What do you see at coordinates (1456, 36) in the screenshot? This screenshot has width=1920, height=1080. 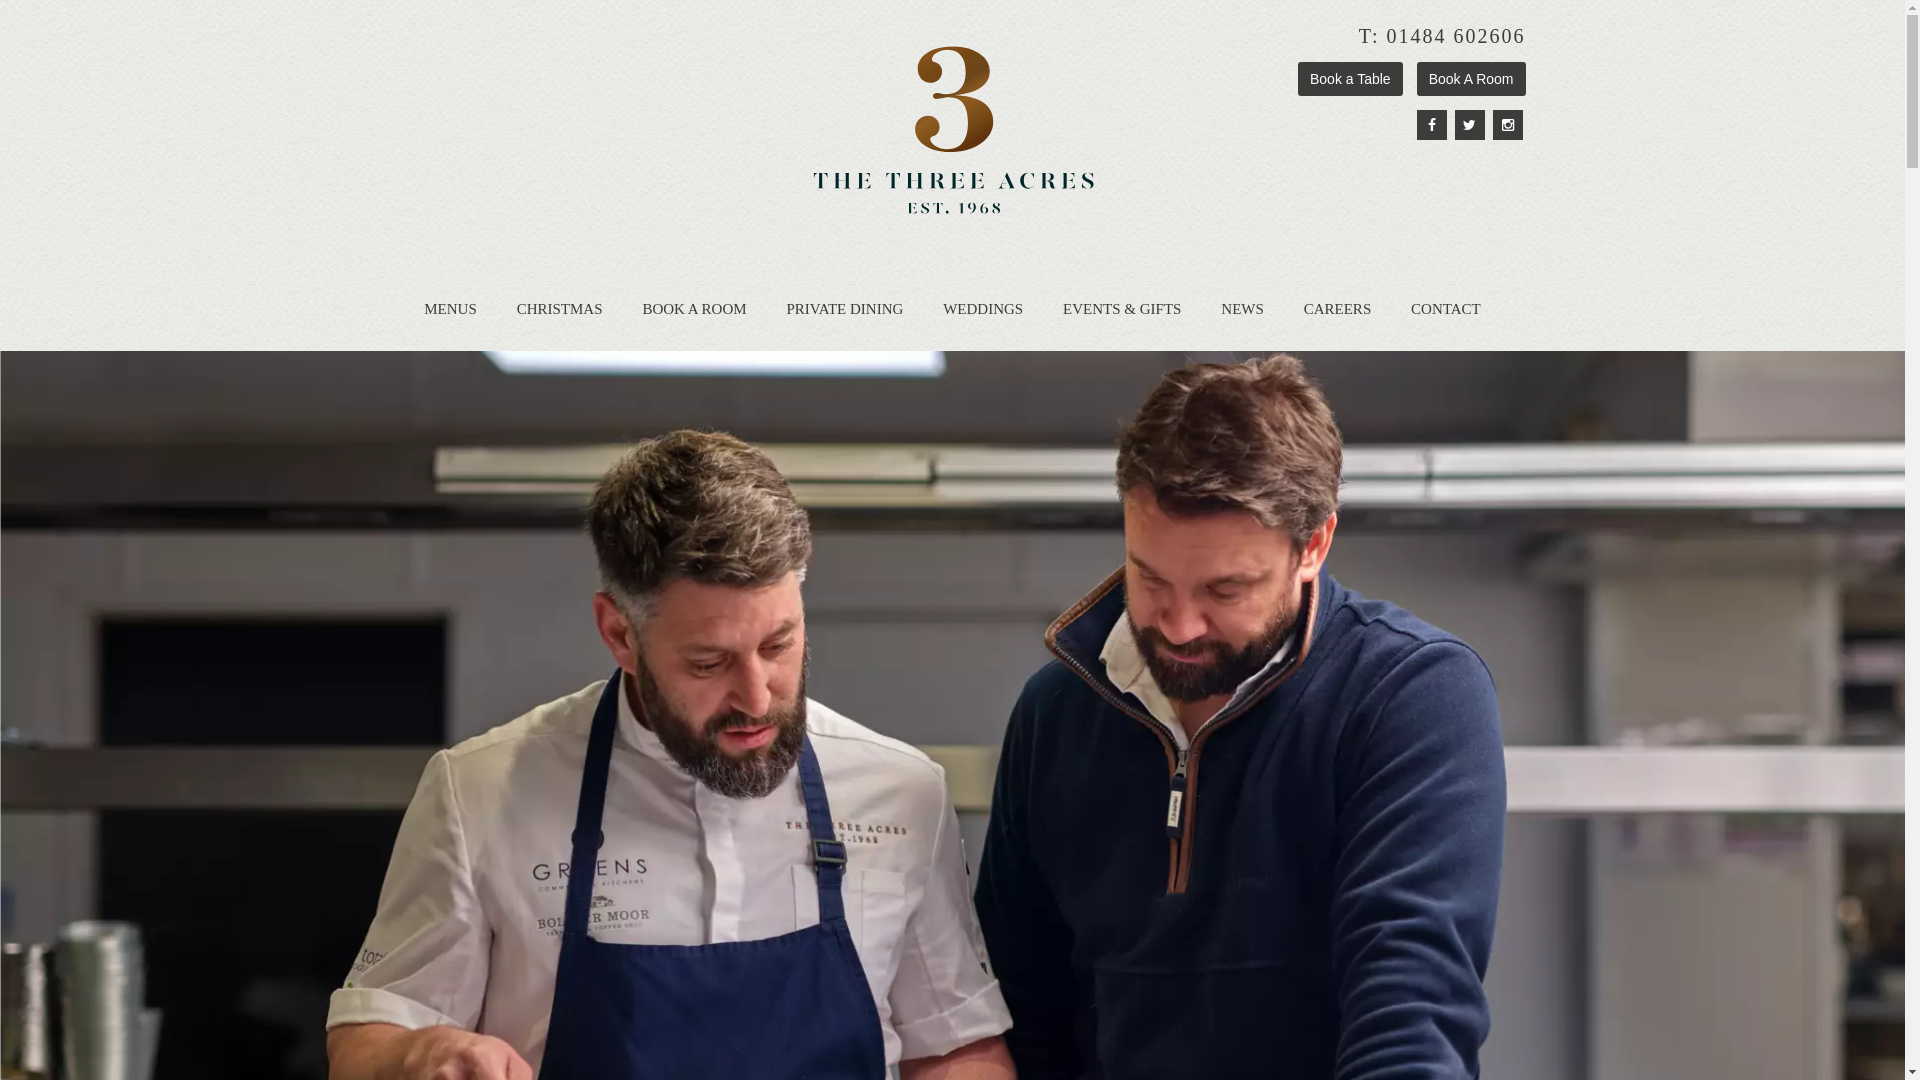 I see `01484 602606` at bounding box center [1456, 36].